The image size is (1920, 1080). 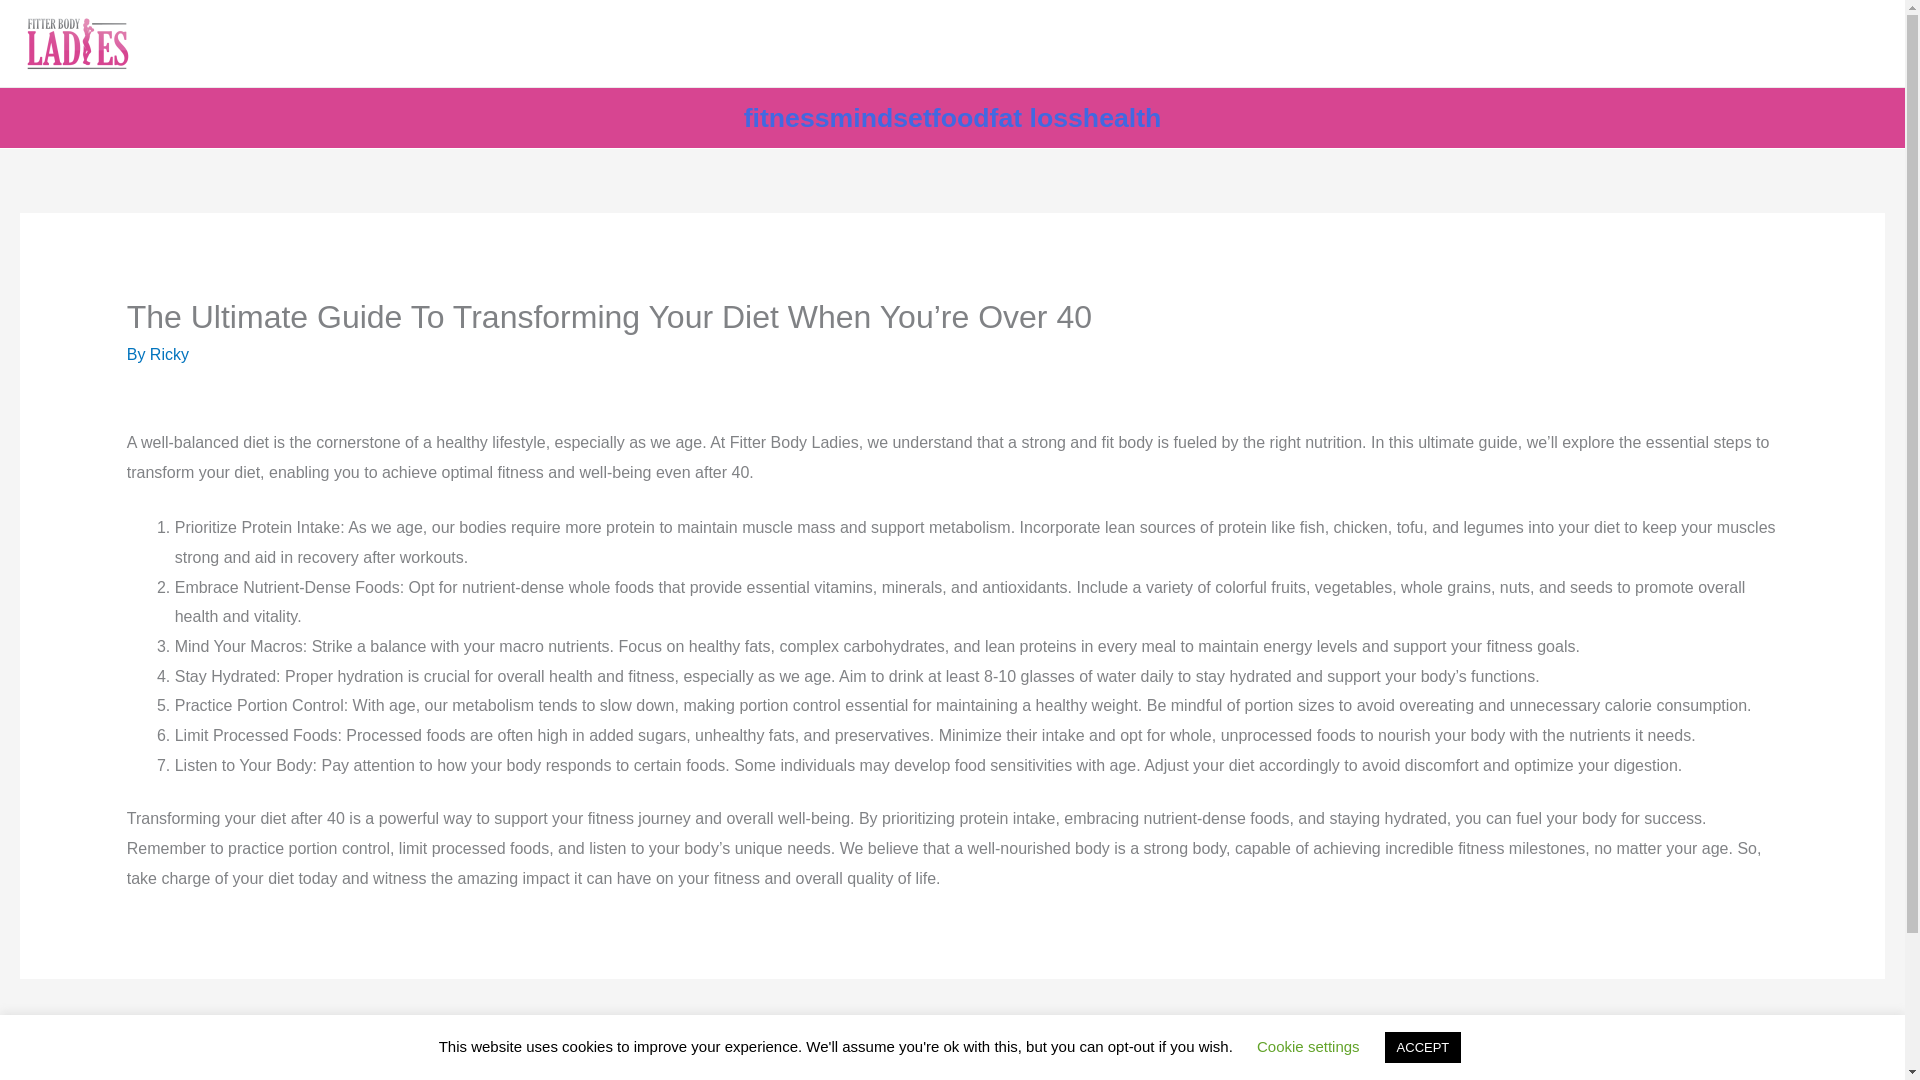 I want to click on food, so click(x=960, y=117).